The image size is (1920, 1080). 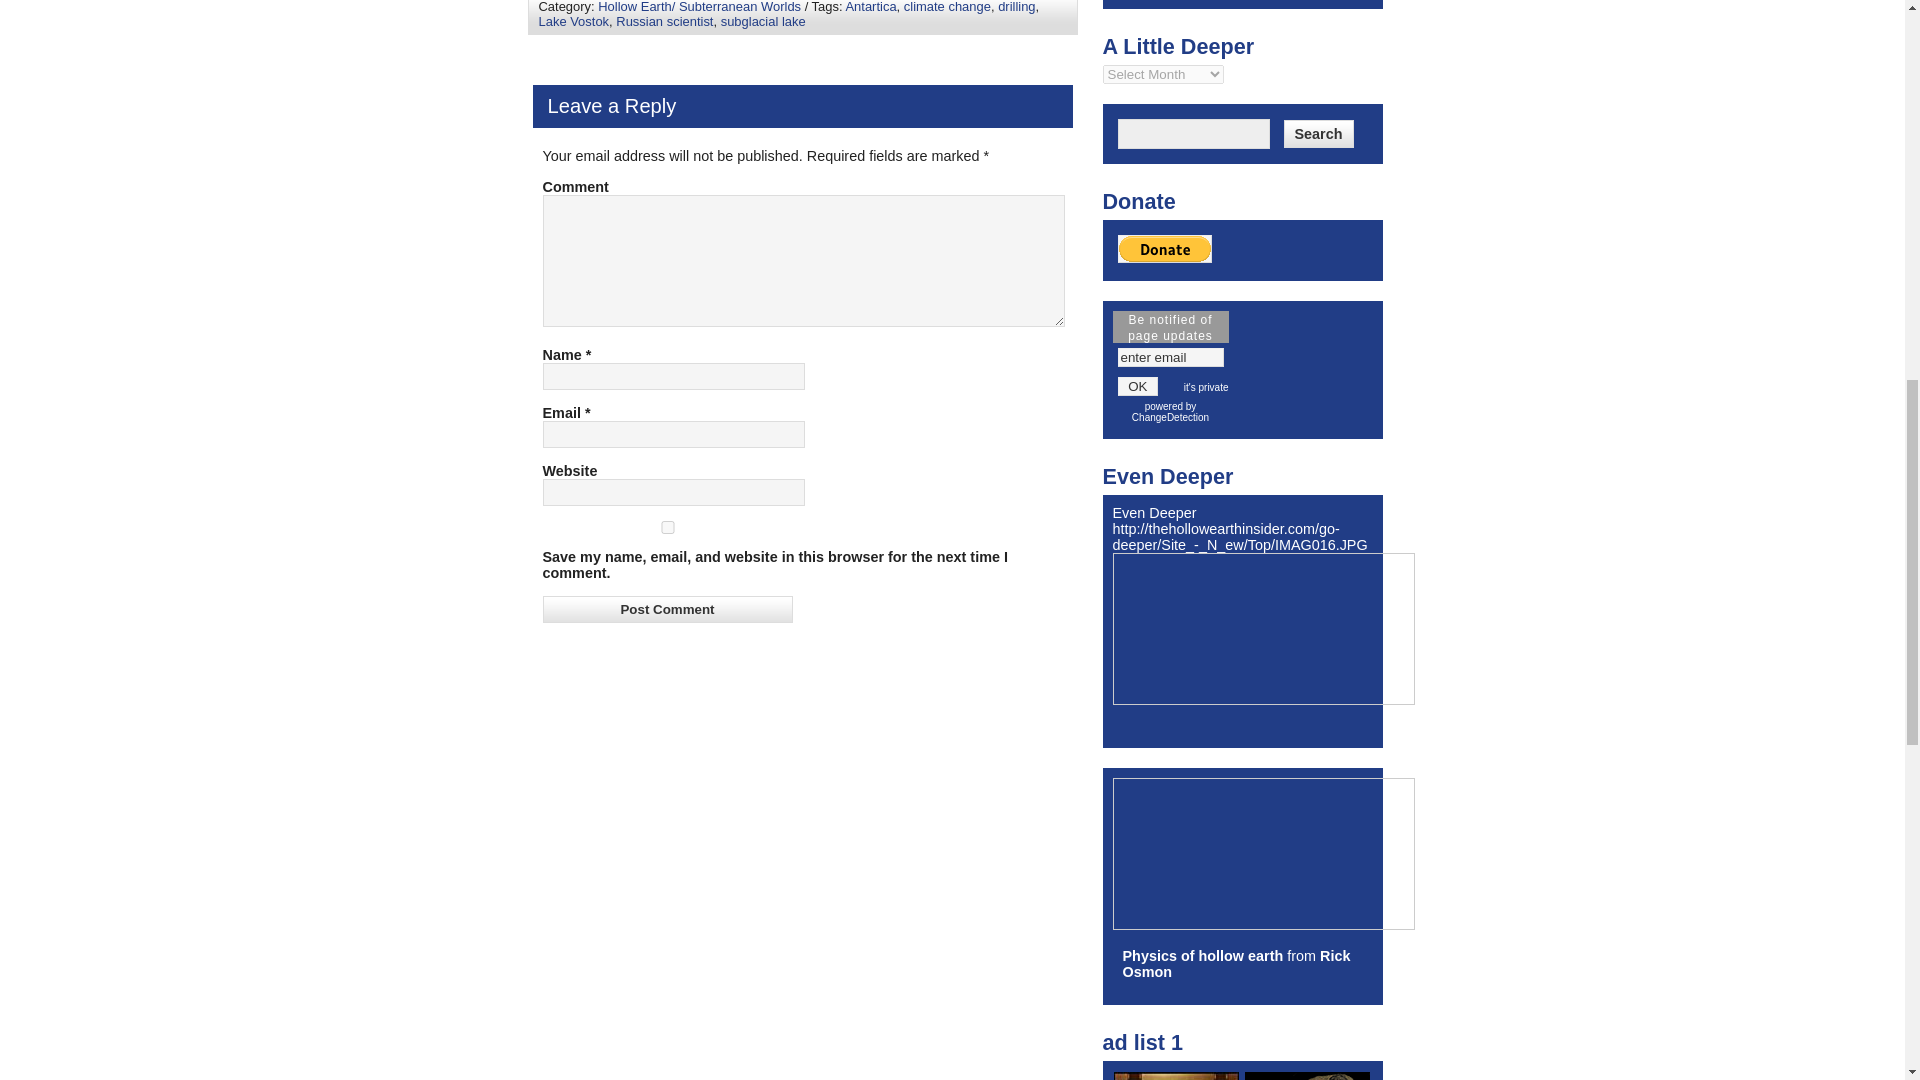 I want to click on Post Comment, so click(x=666, y=610).